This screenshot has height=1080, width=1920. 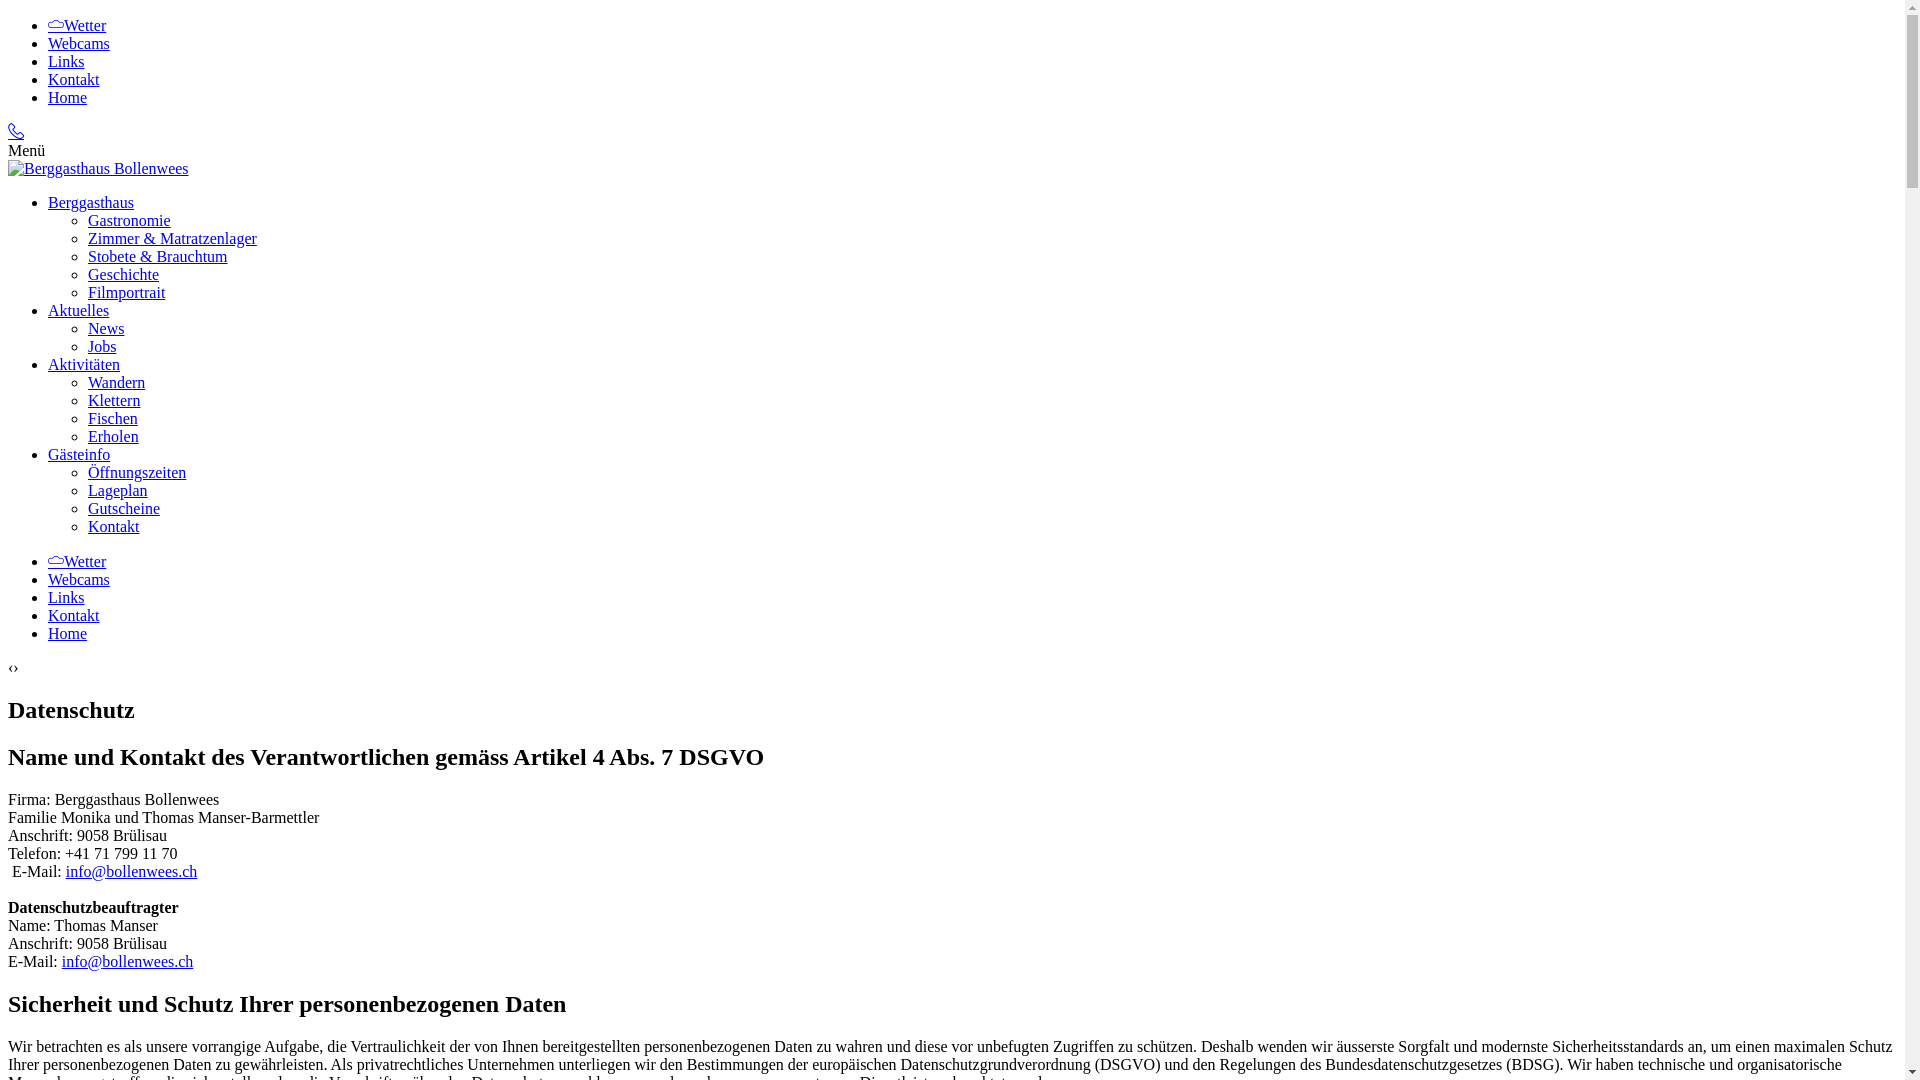 I want to click on Anrufen, so click(x=16, y=132).